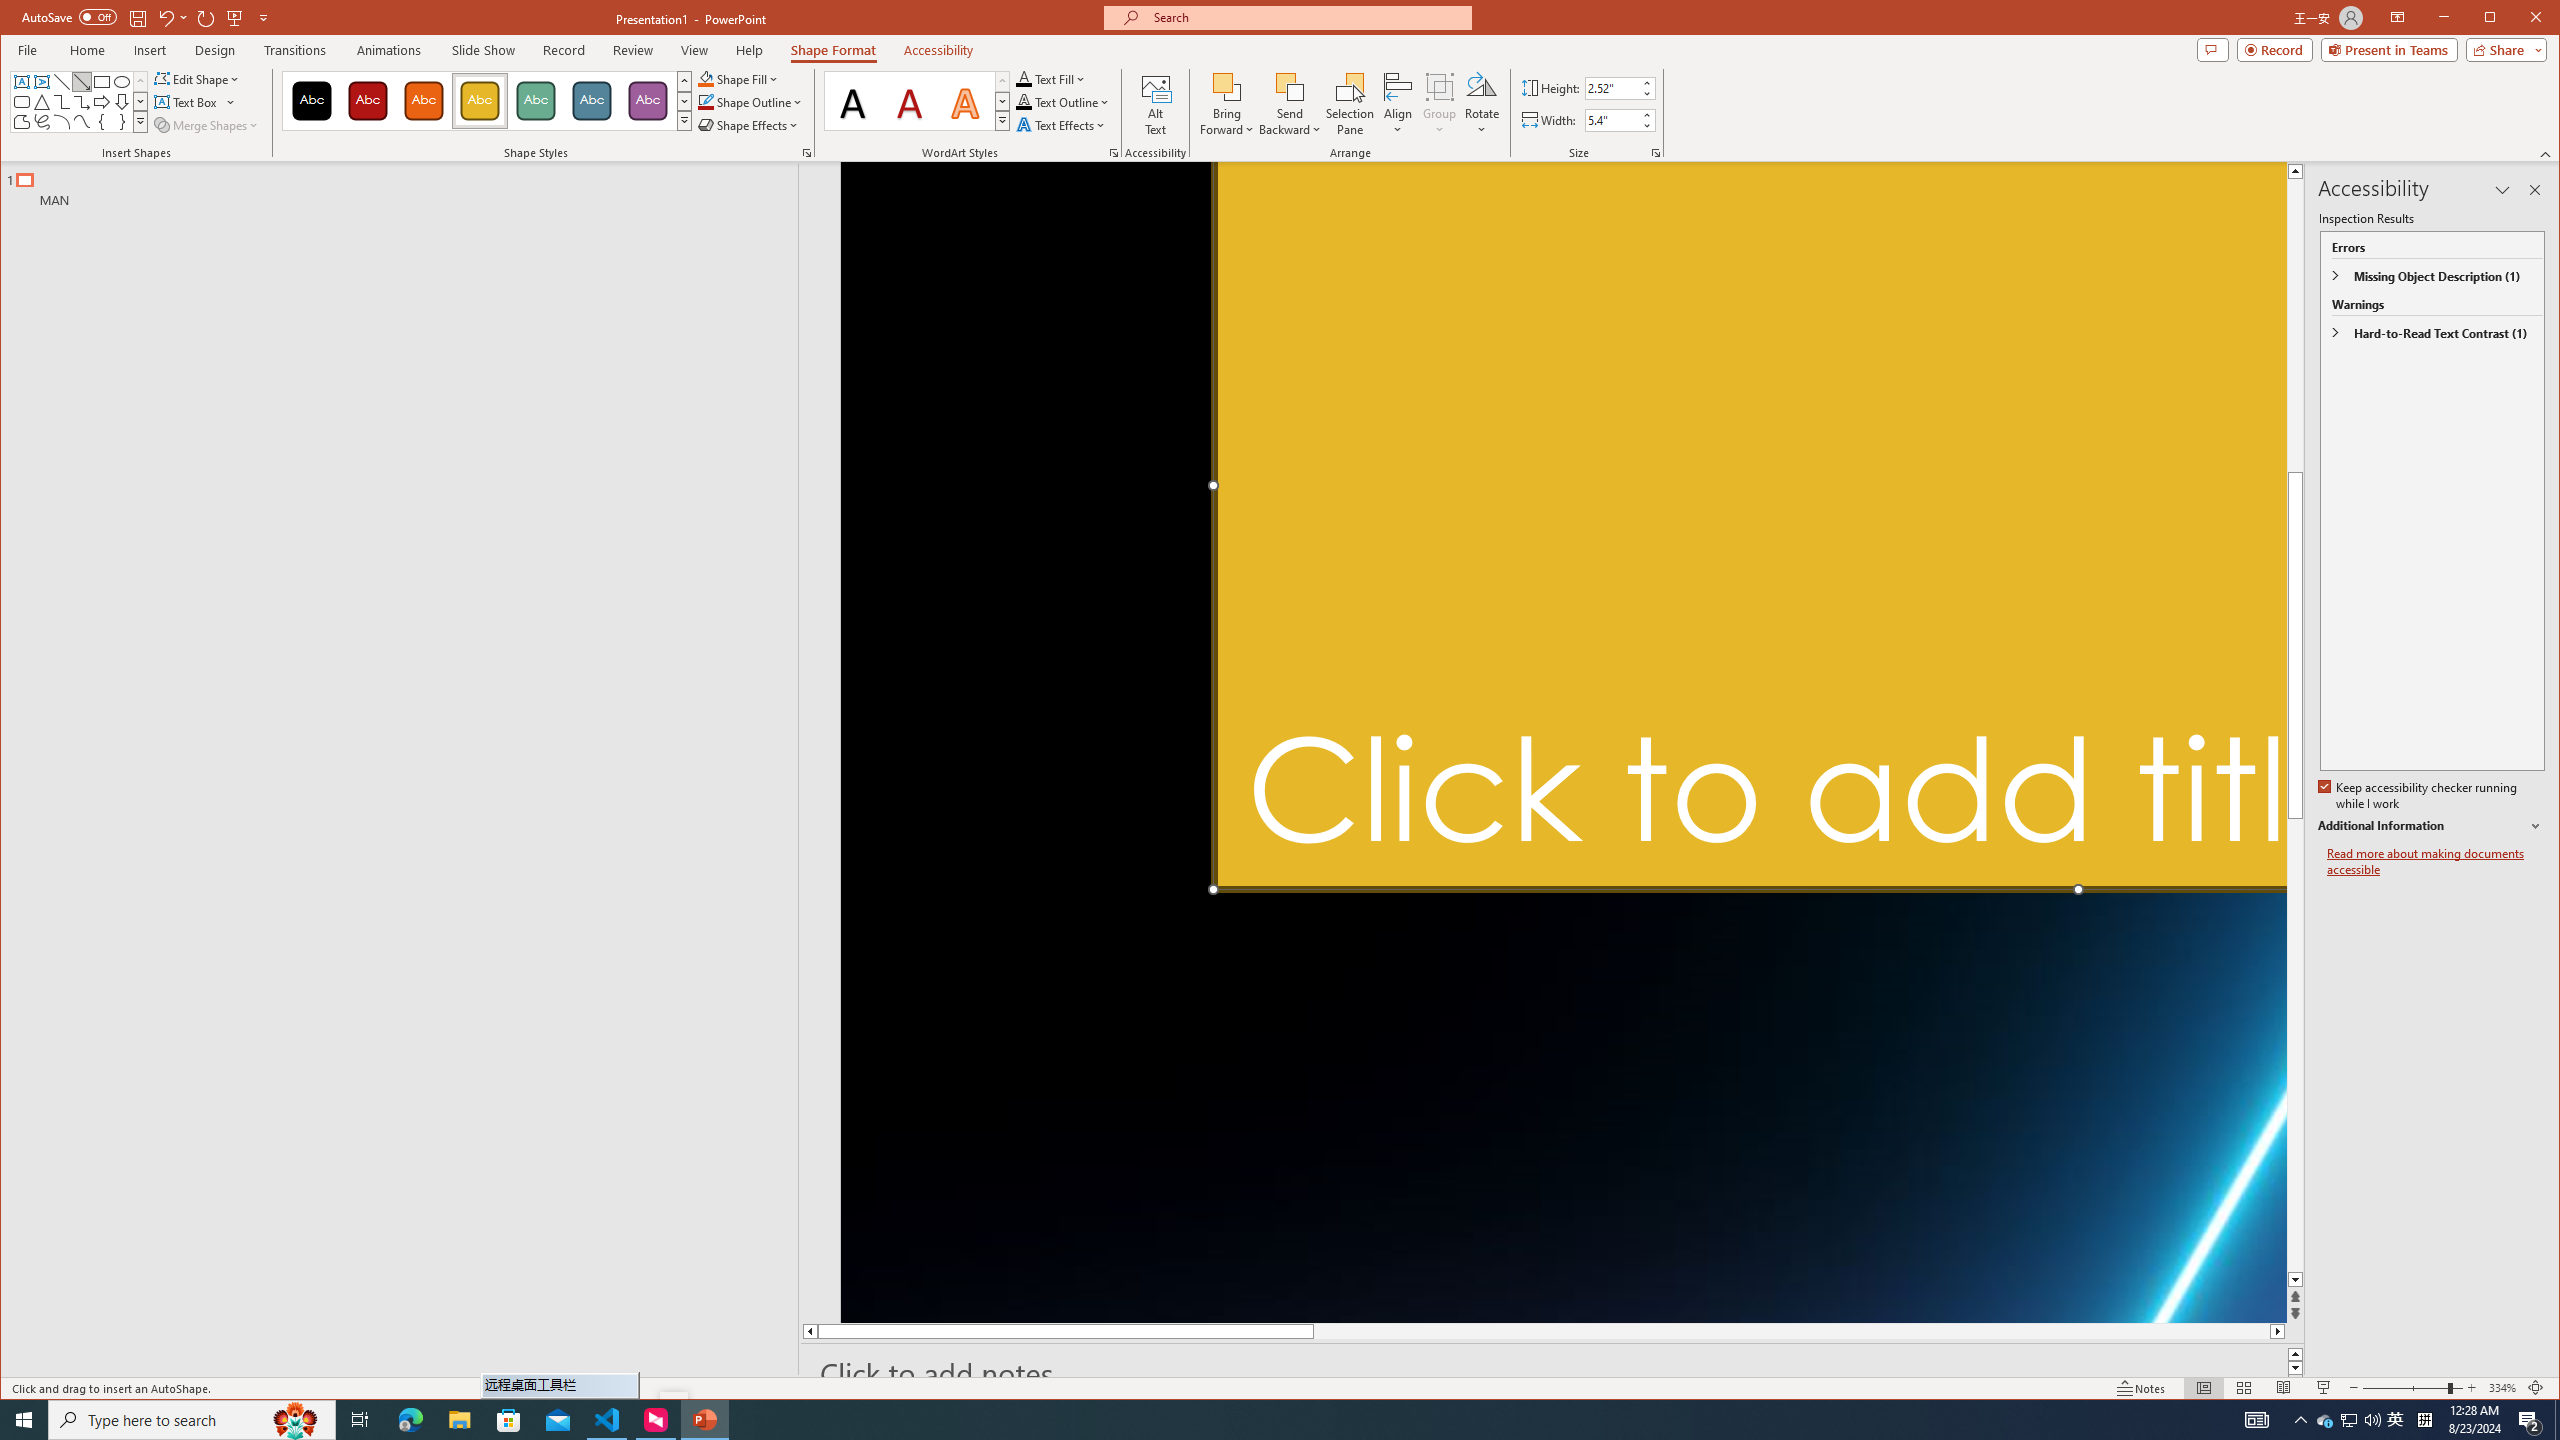 The image size is (2560, 1440). Describe the element at coordinates (917, 100) in the screenshot. I see `AutomationID: TextStylesGallery` at that location.